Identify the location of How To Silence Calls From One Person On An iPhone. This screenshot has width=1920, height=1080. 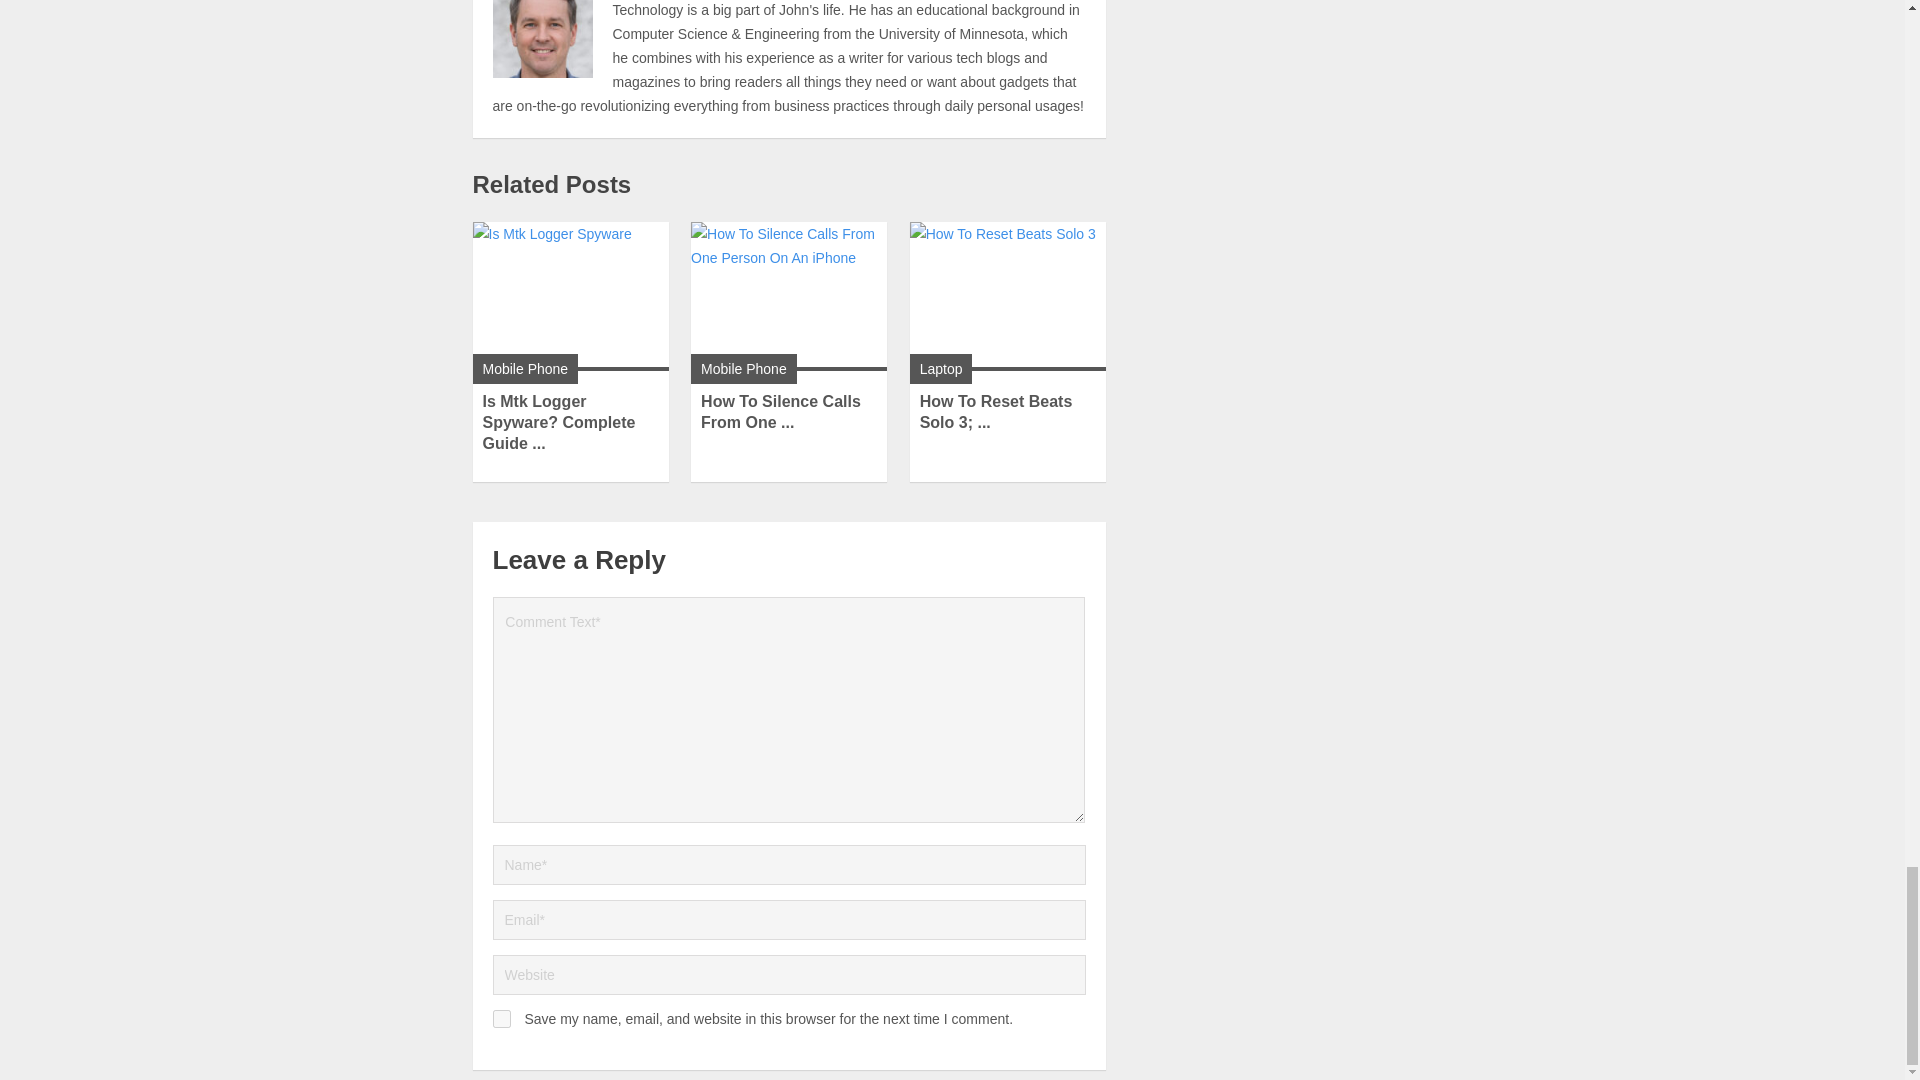
(780, 412).